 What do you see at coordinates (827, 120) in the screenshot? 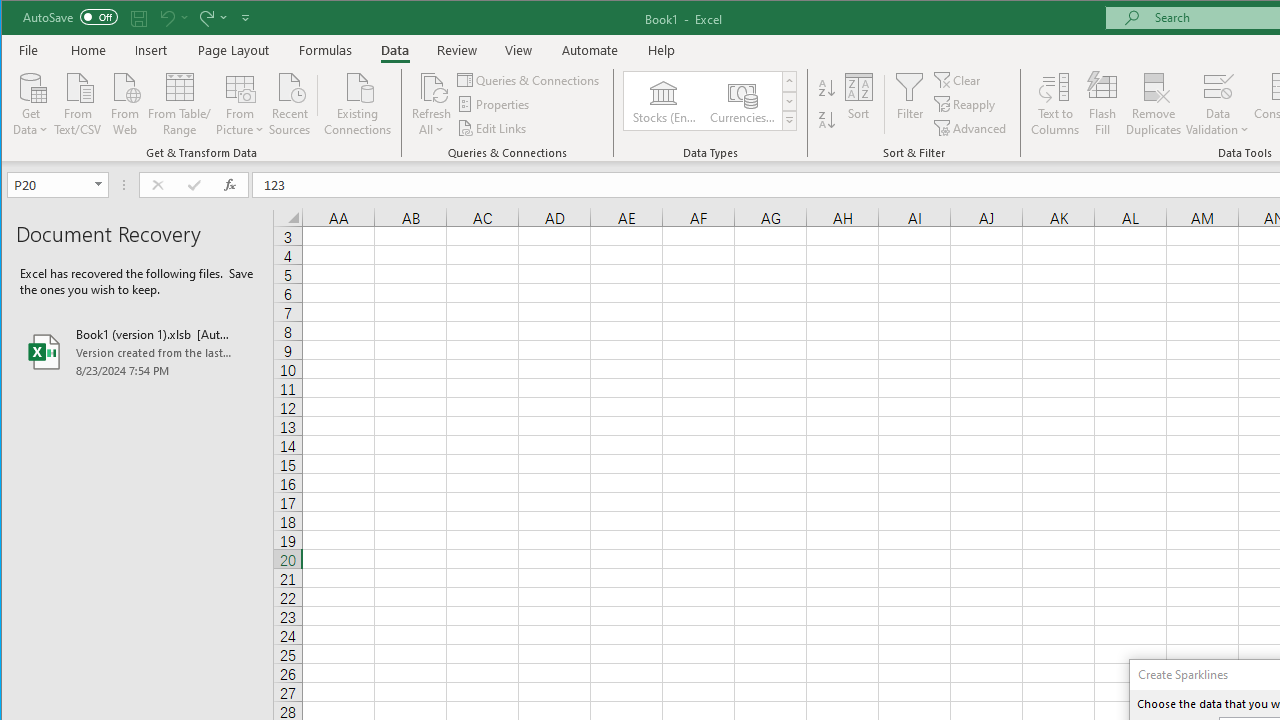
I see `Sort Largest to Smallest` at bounding box center [827, 120].